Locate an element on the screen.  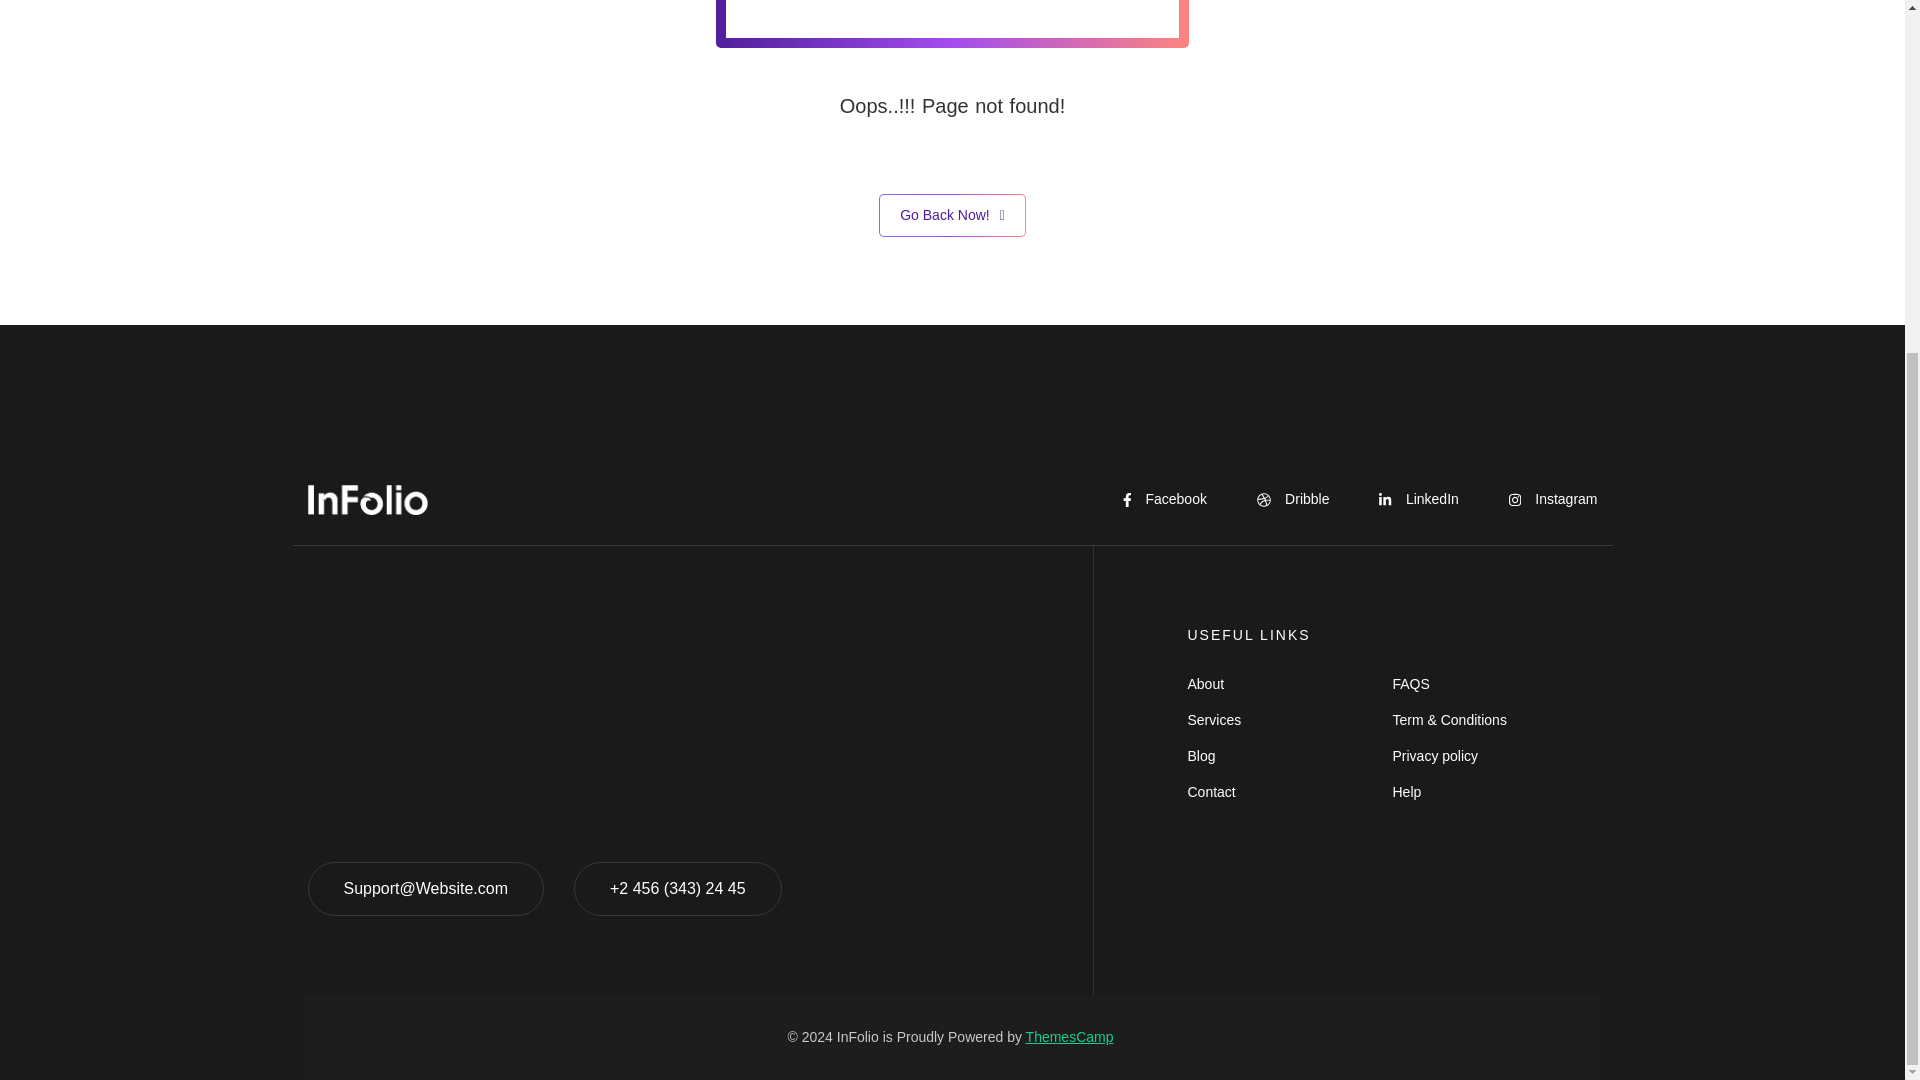
LinkedIn is located at coordinates (1418, 498).